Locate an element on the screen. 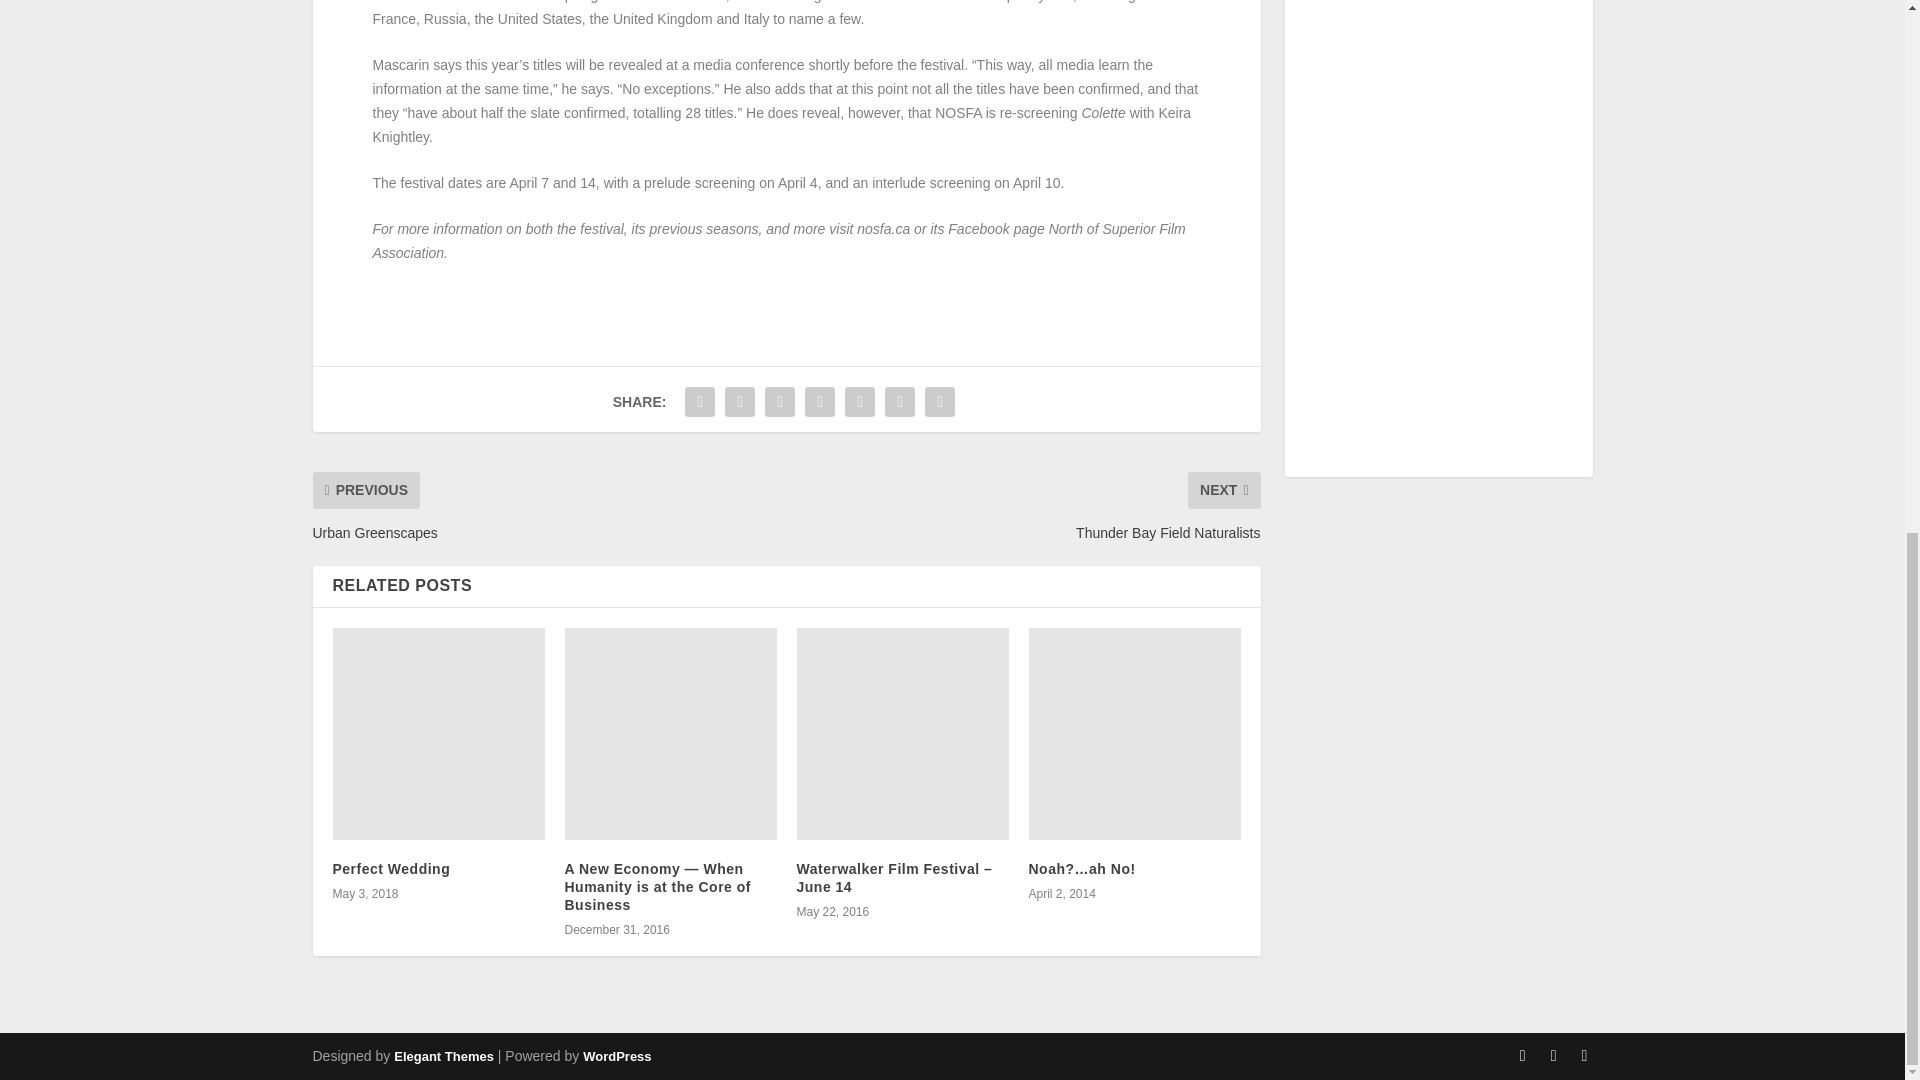 This screenshot has height=1080, width=1920. Share "NOSFA Turns 27" via LinkedIn is located at coordinates (860, 402).